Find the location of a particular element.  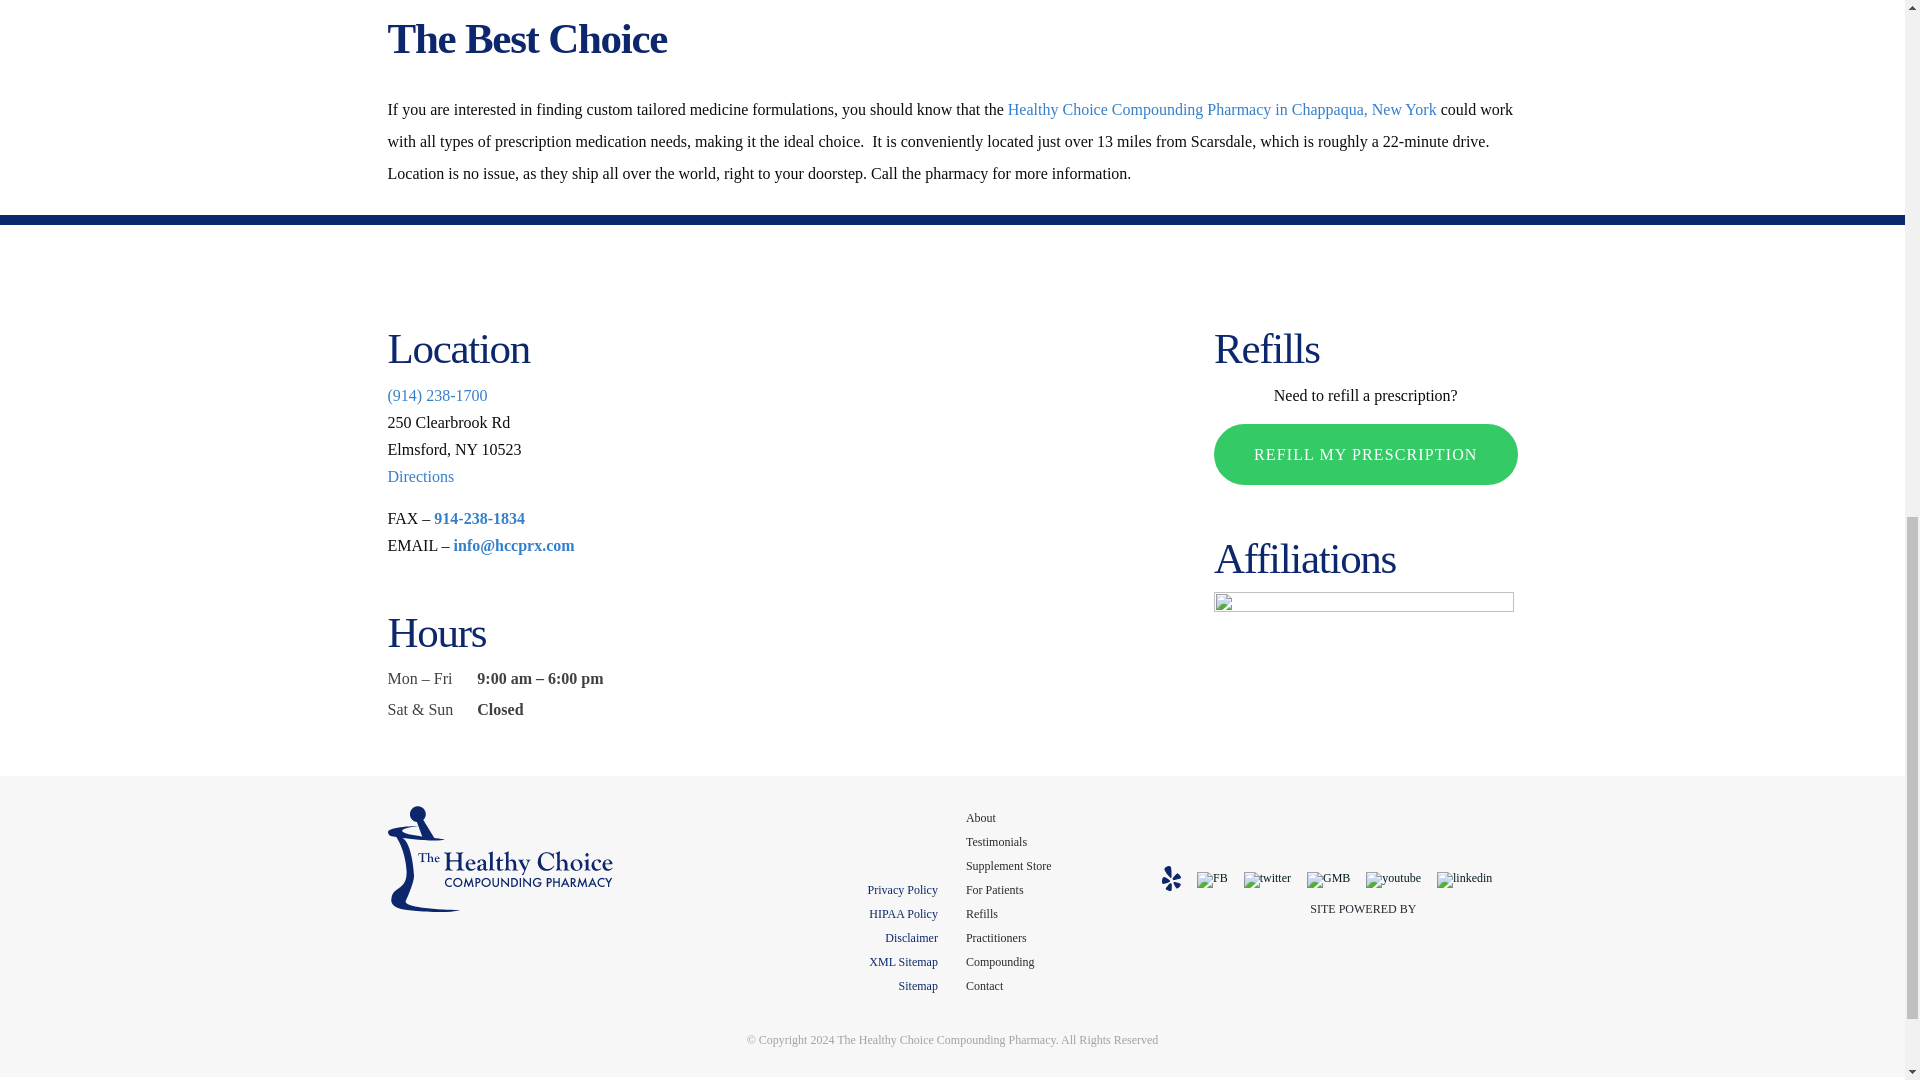

914-238-1834 is located at coordinates (478, 518).